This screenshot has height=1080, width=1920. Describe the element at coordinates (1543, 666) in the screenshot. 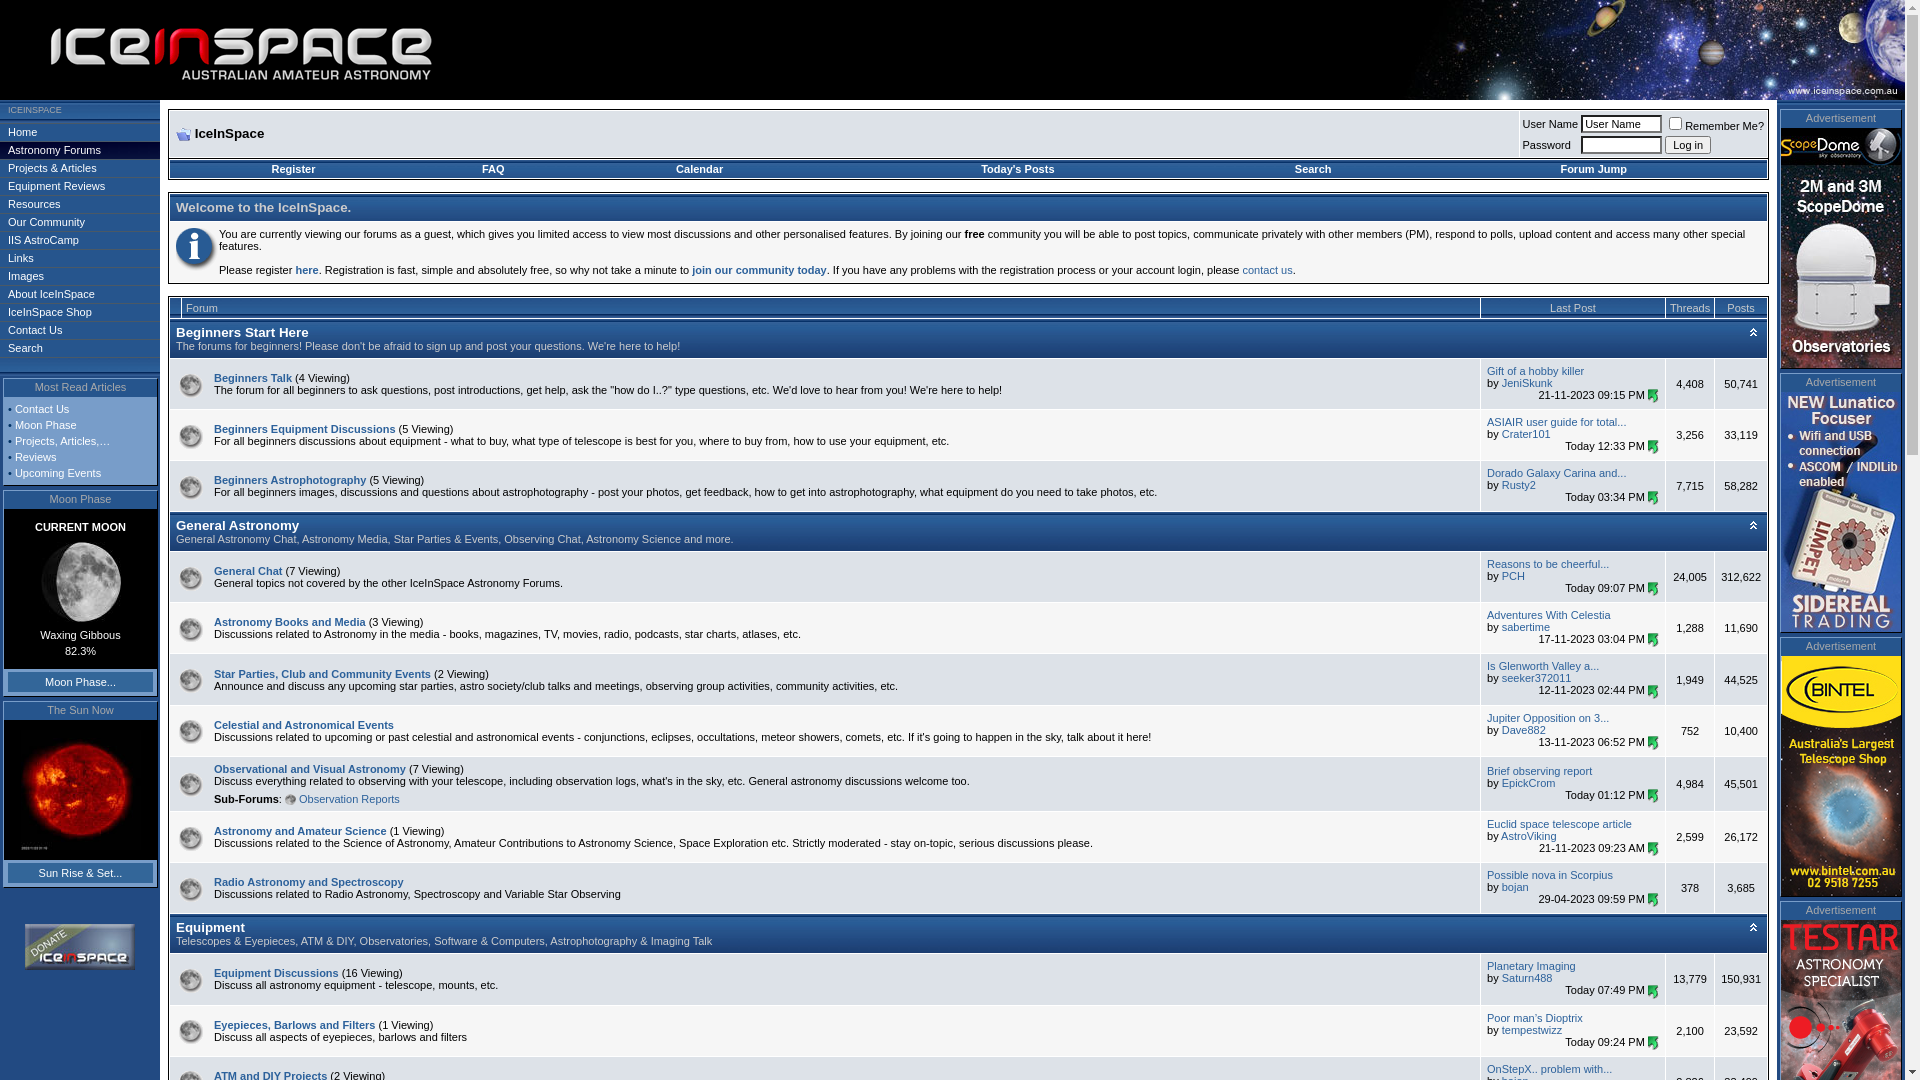

I see `Is Glenworth Valley a...` at that location.